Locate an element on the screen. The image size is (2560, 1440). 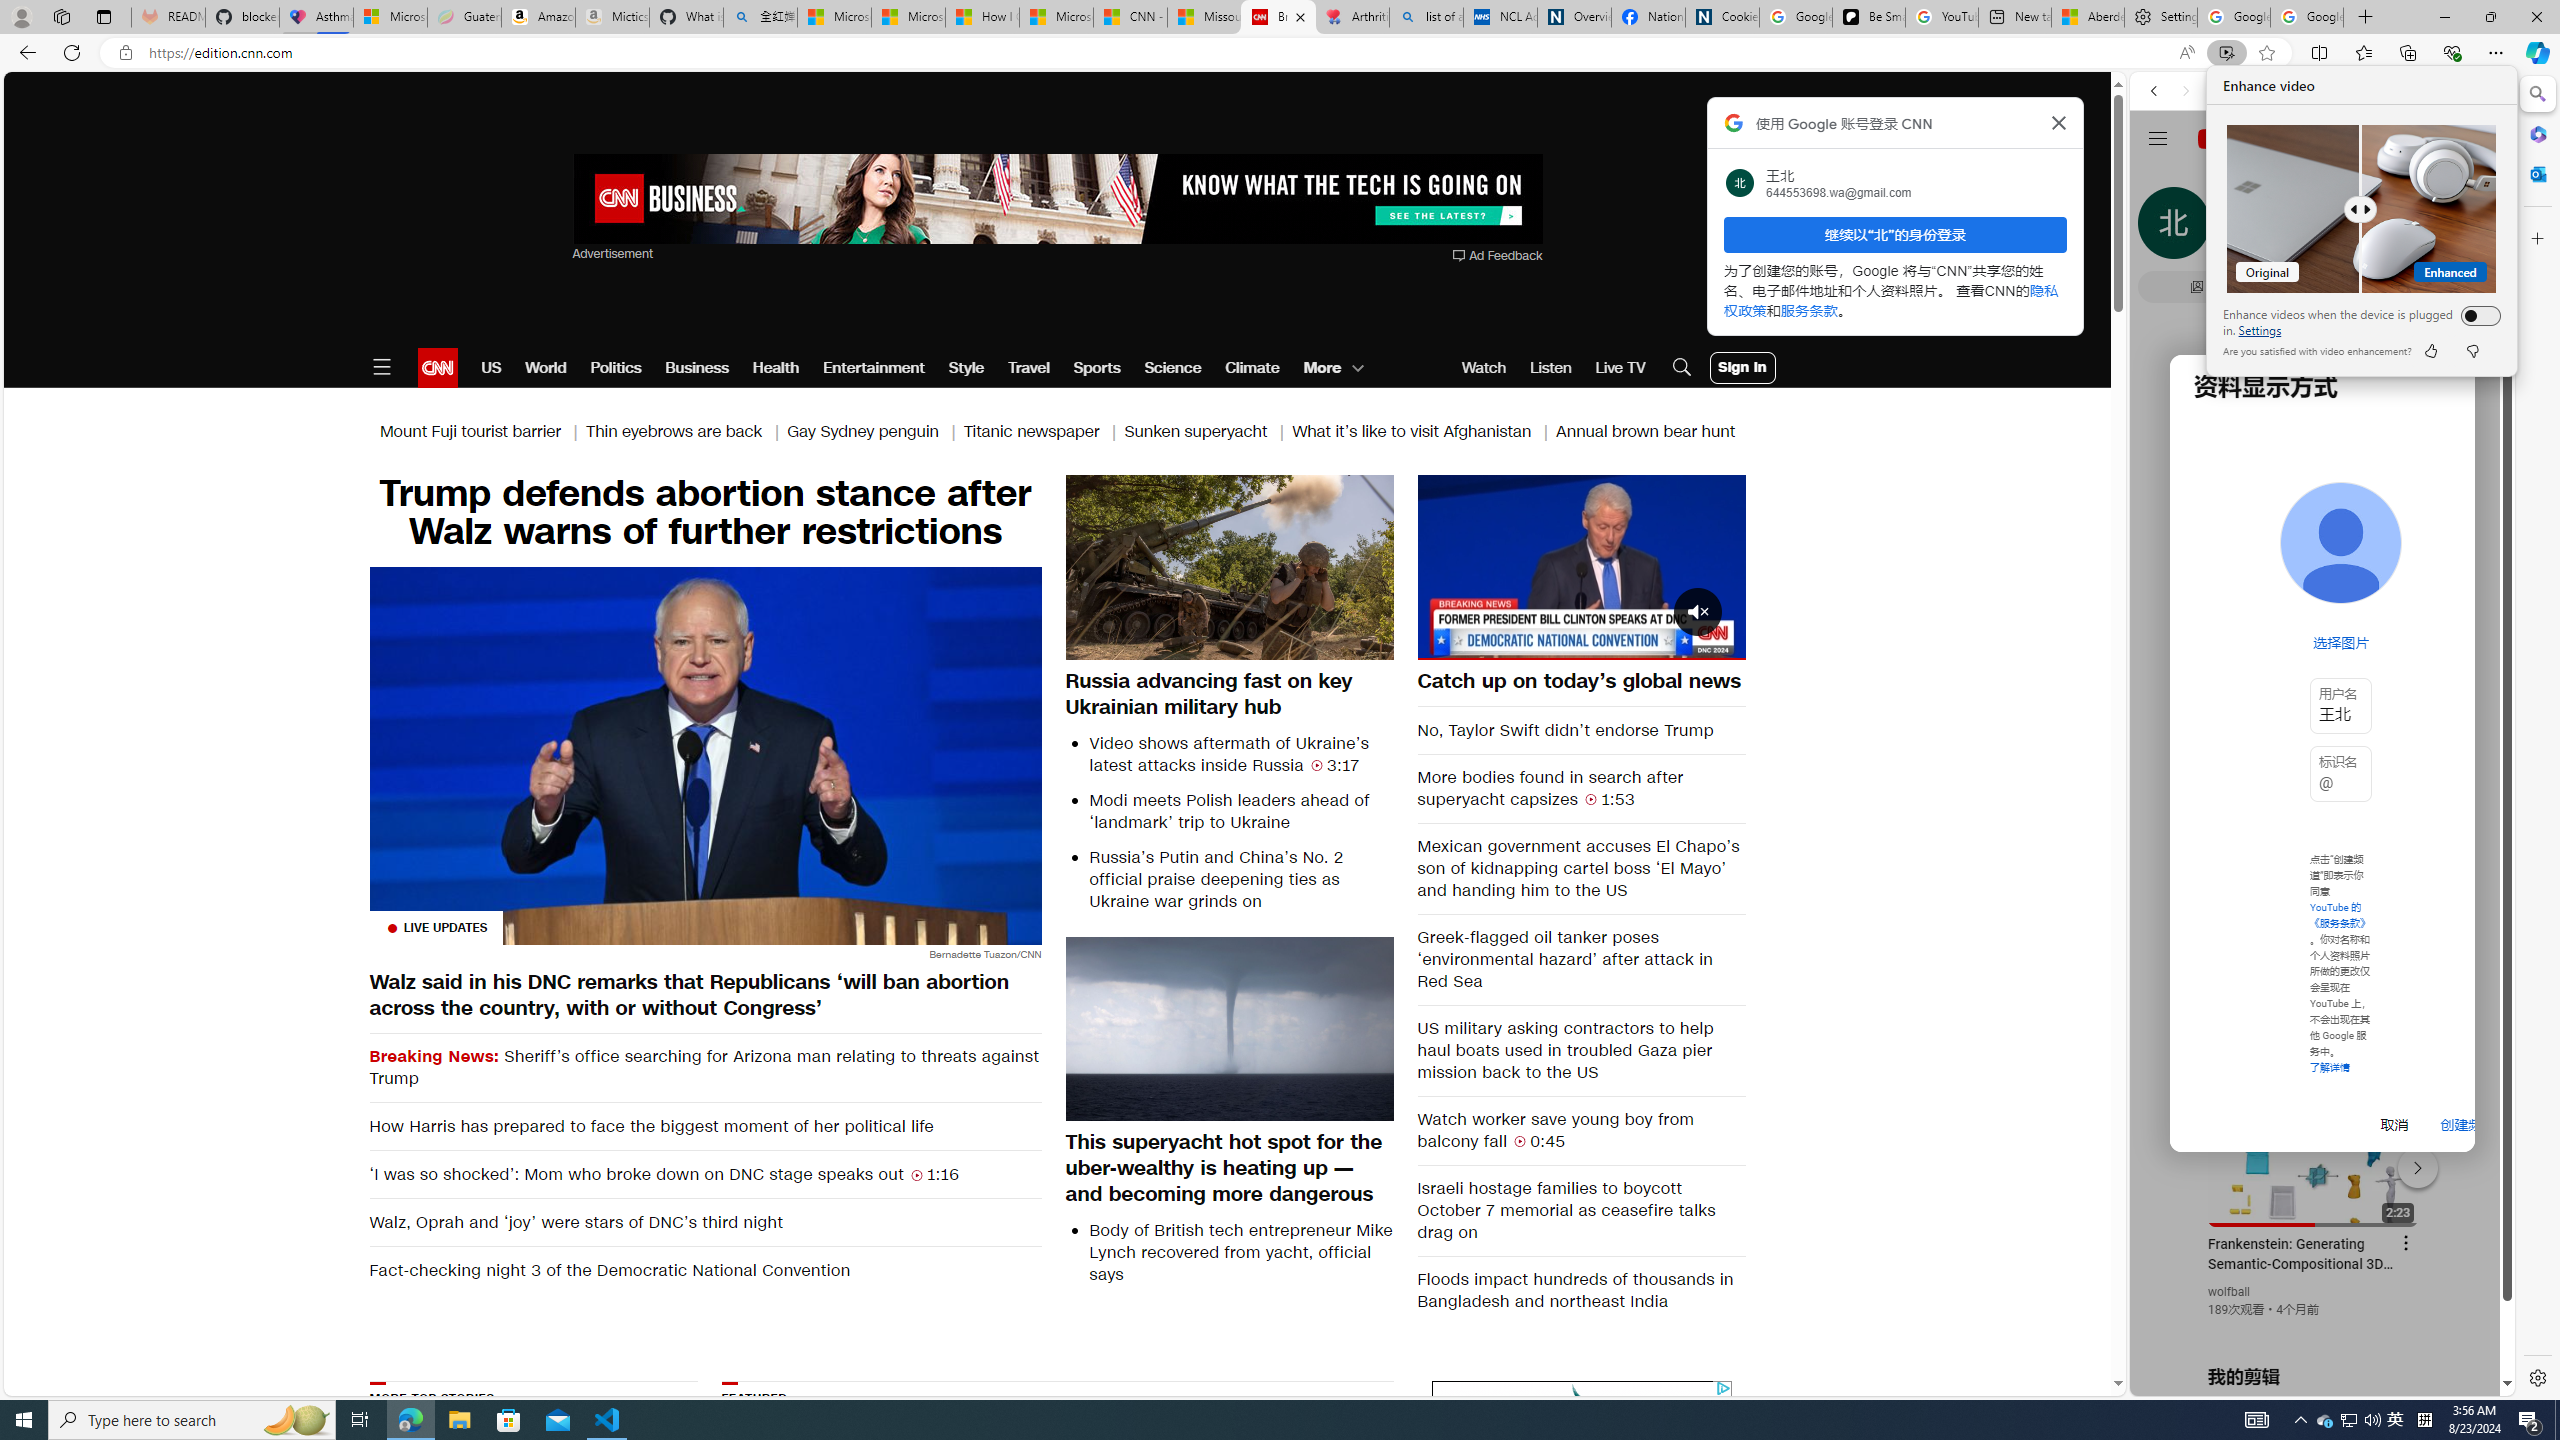
Fact-checking night 3 of the Democratic National Convention is located at coordinates (704, 1270).